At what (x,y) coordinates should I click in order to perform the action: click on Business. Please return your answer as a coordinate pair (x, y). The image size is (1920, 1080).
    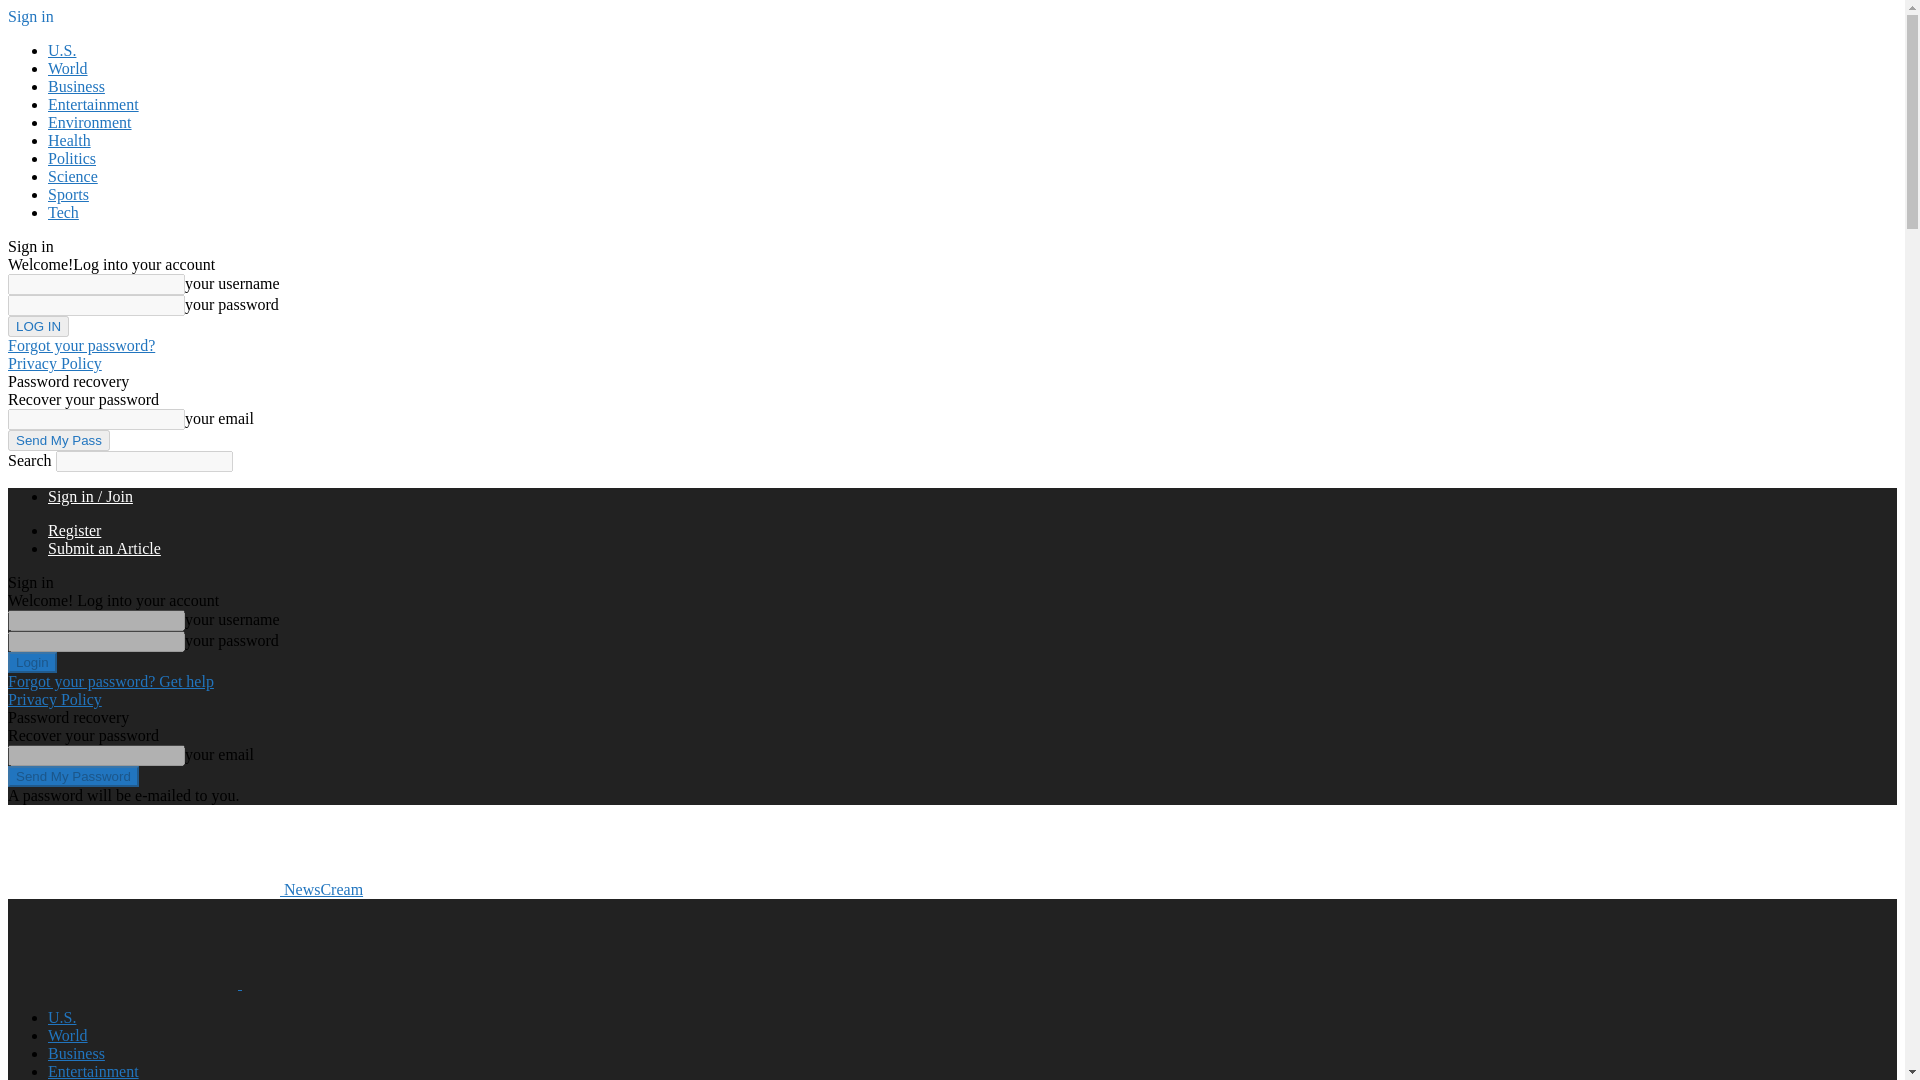
    Looking at the image, I should click on (76, 1053).